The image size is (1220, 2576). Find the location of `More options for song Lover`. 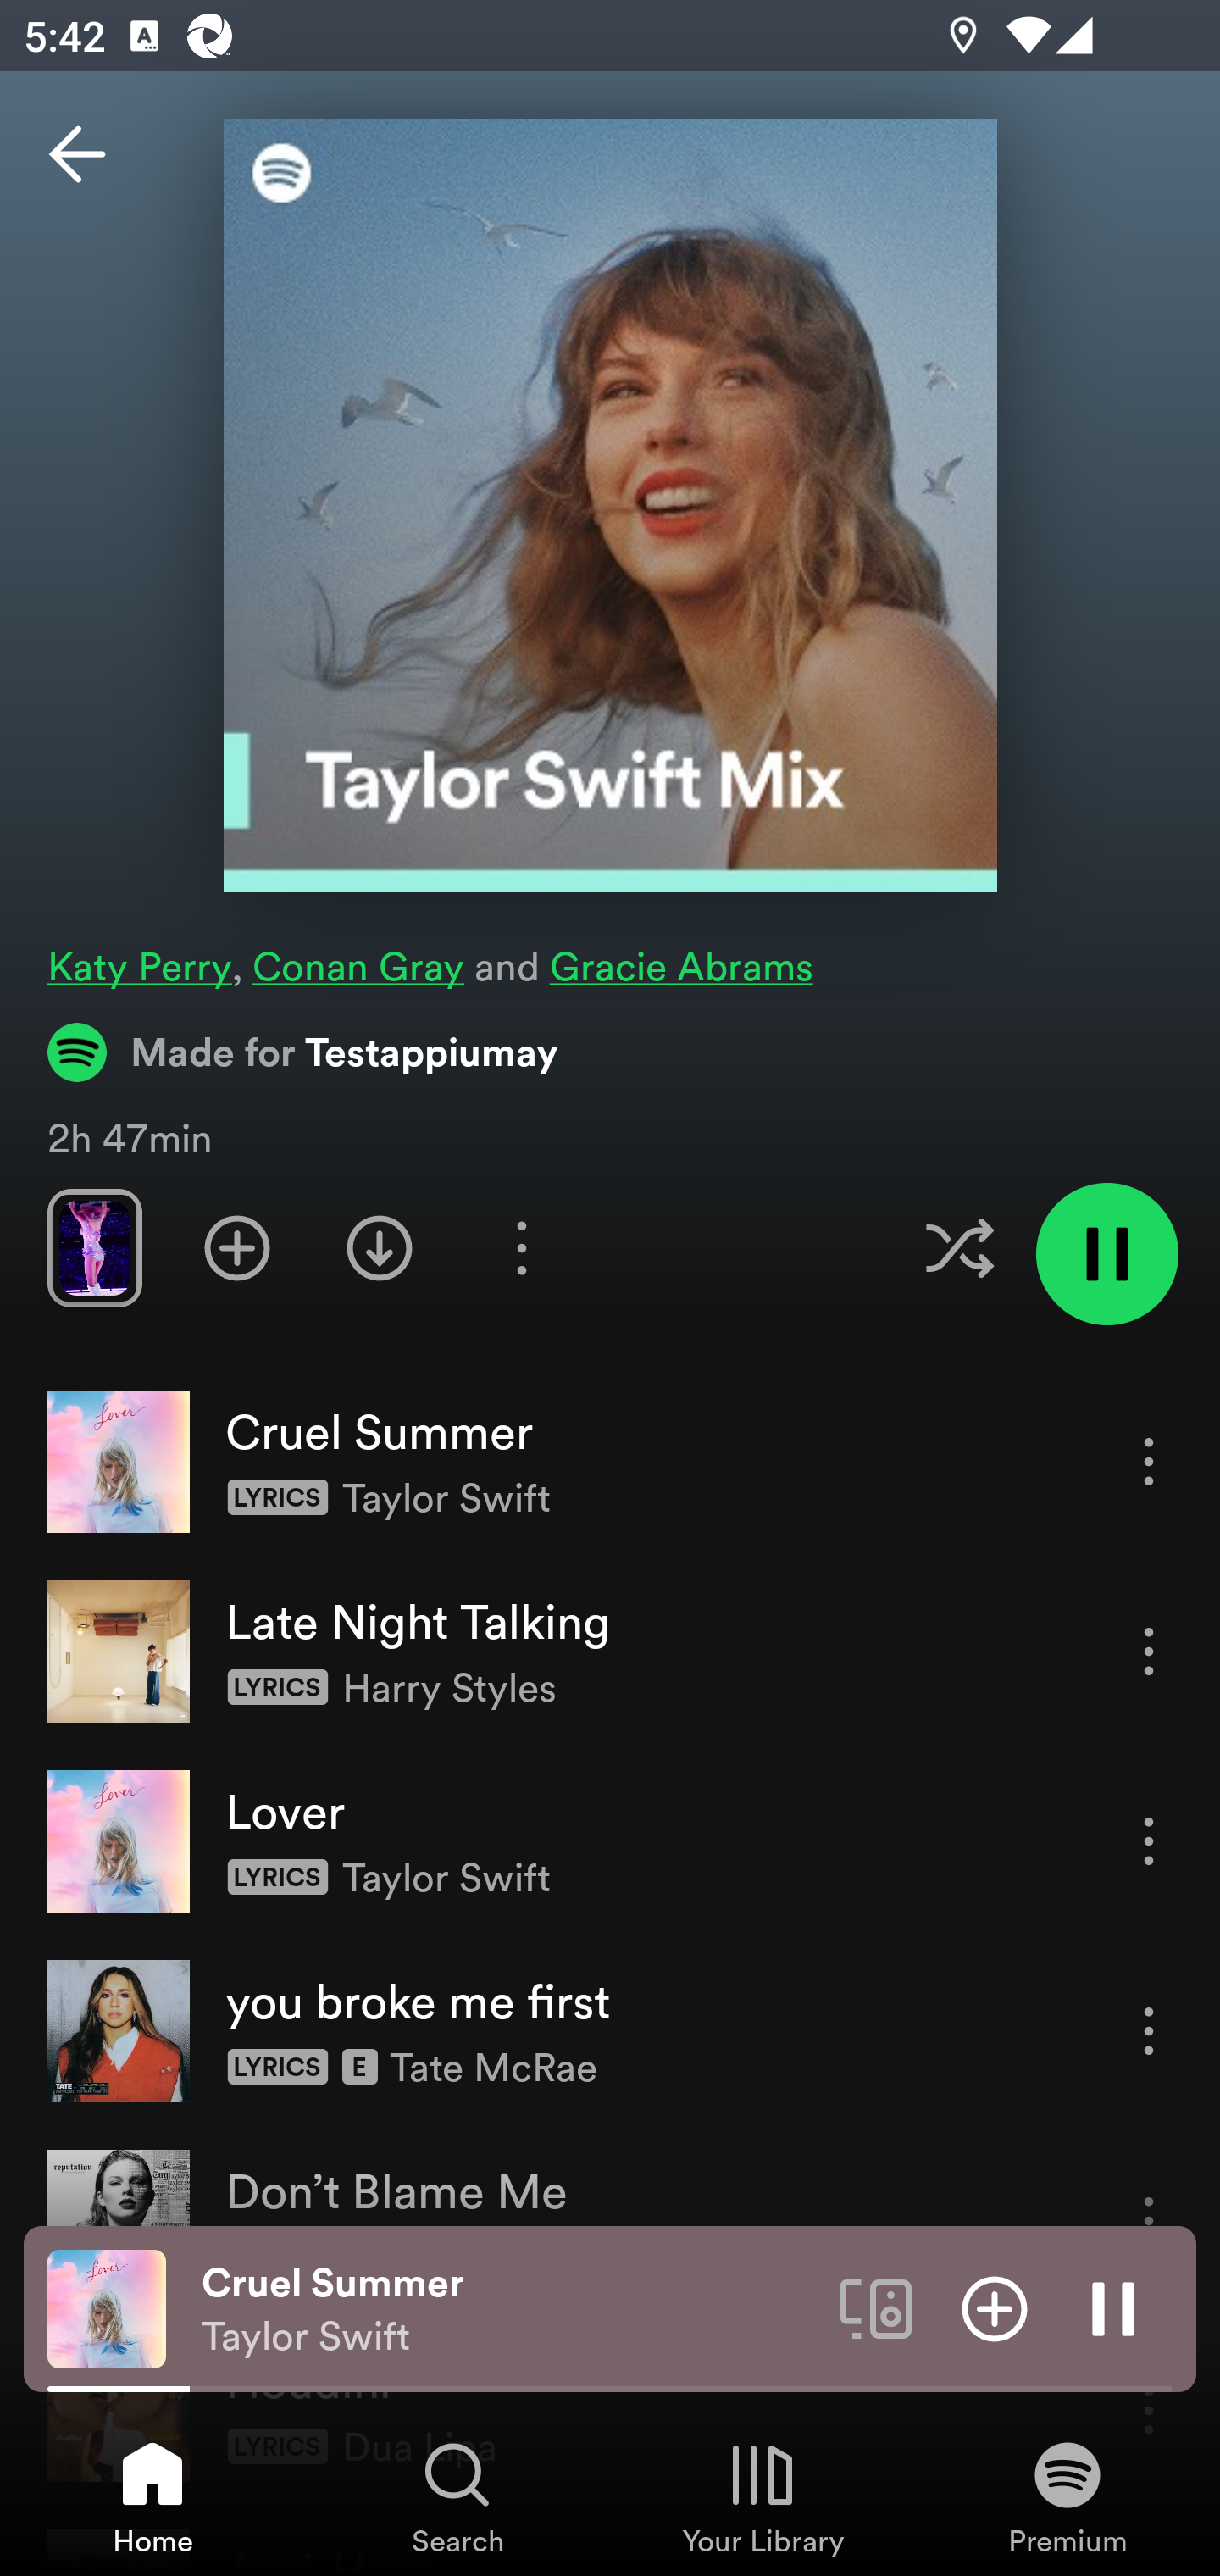

More options for song Lover is located at coordinates (1149, 1840).